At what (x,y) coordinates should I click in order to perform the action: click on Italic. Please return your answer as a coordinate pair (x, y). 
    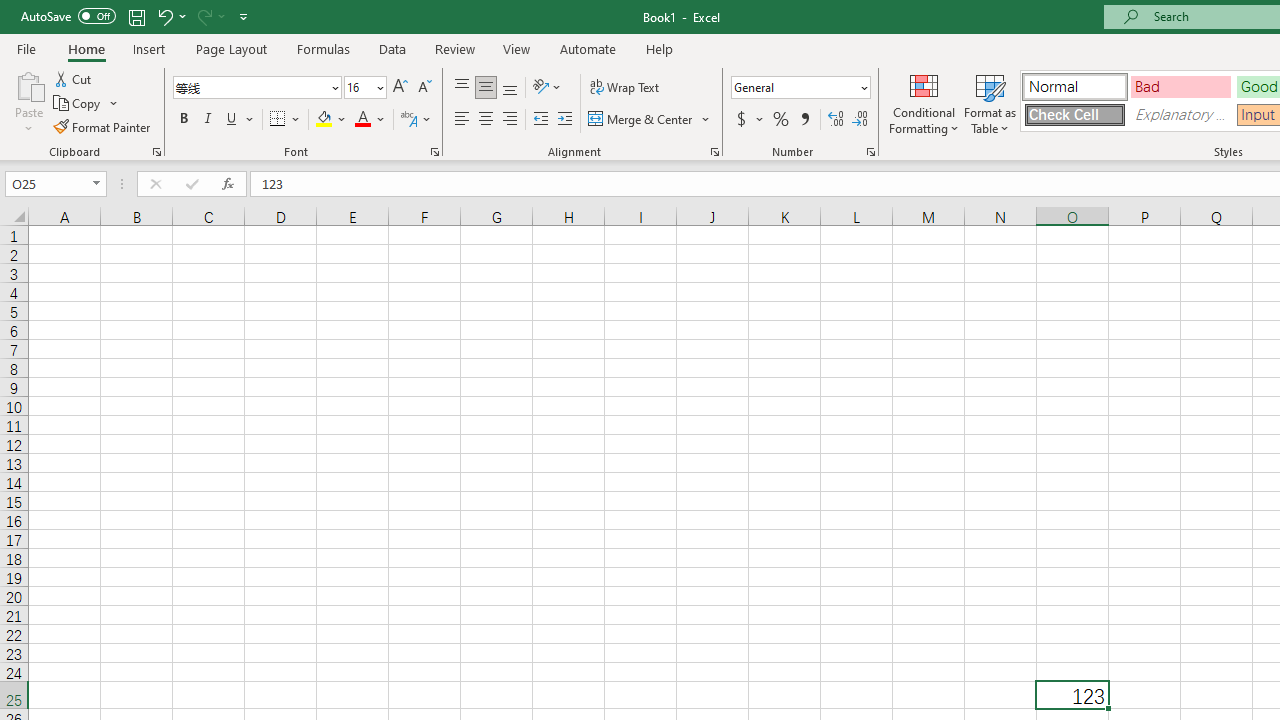
    Looking at the image, I should click on (208, 120).